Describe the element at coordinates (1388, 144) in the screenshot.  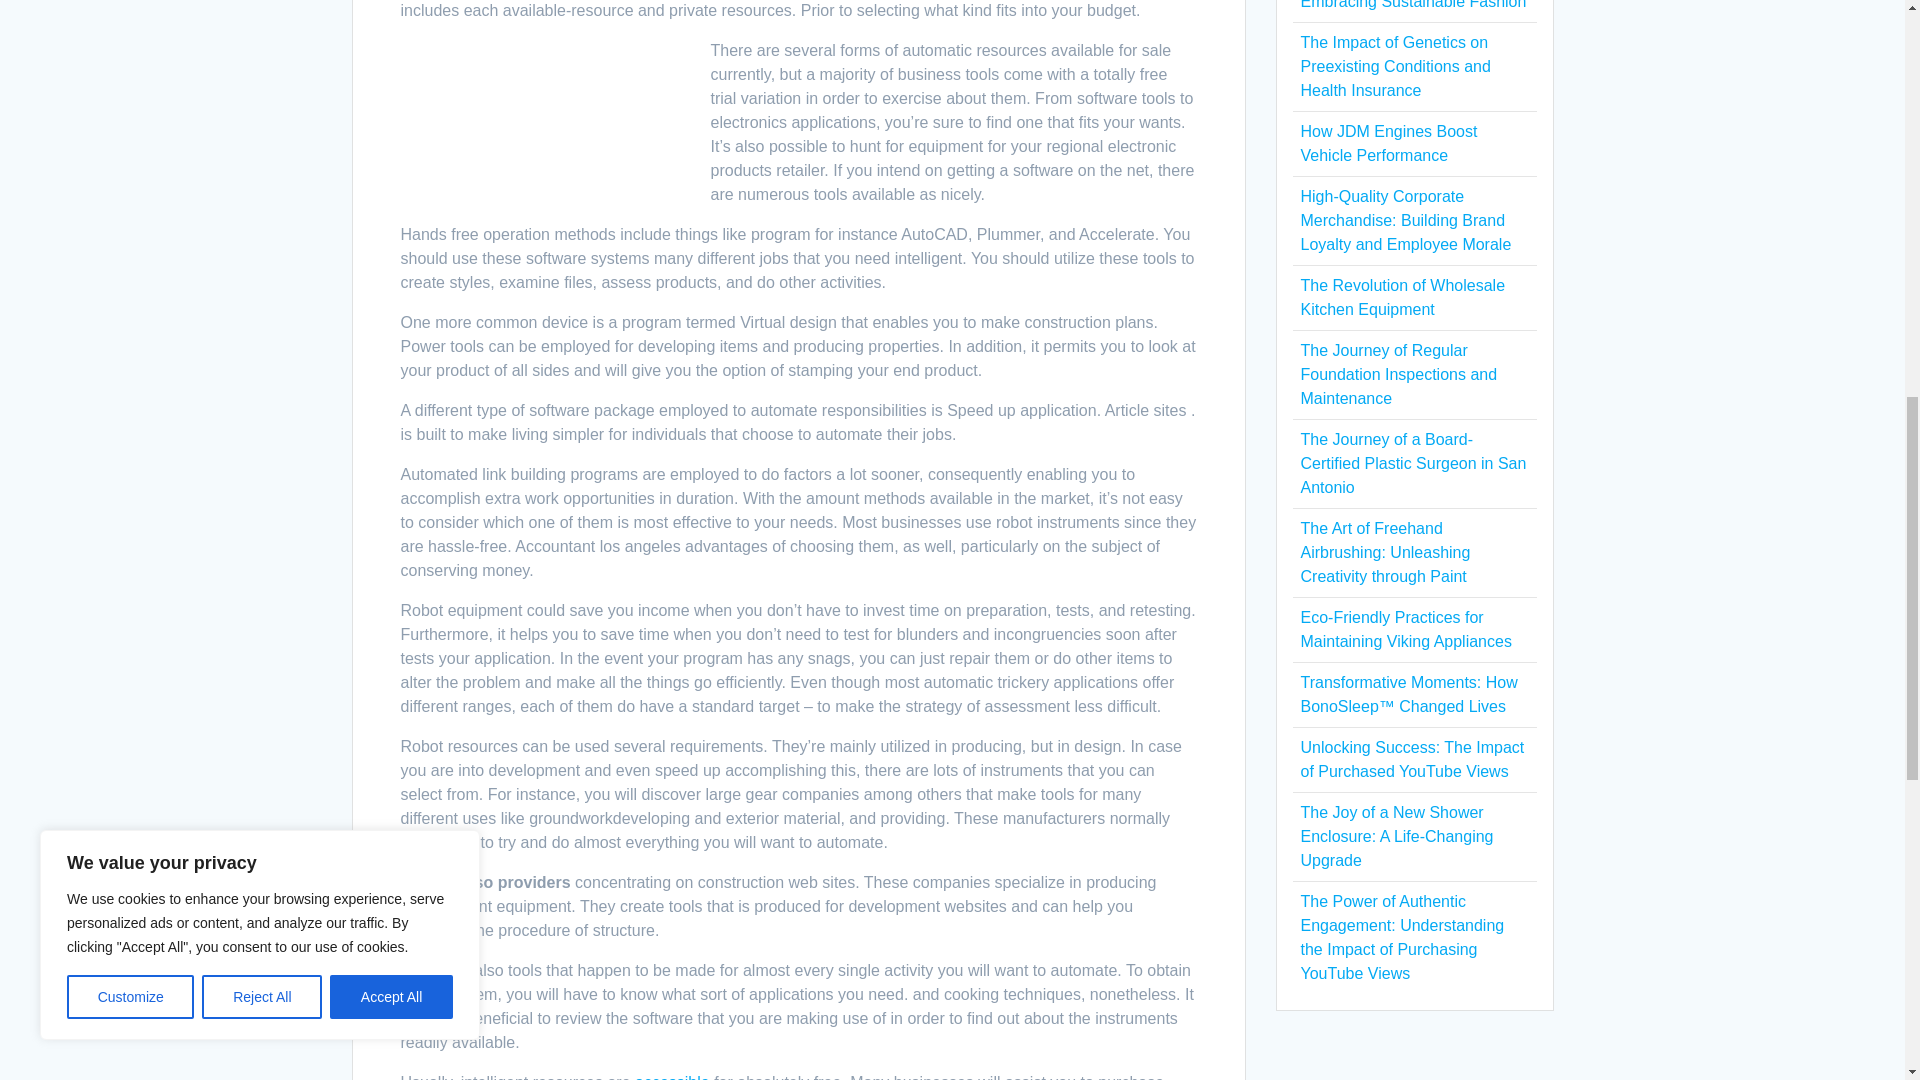
I see `How JDM Engines Boost Vehicle Performance` at that location.